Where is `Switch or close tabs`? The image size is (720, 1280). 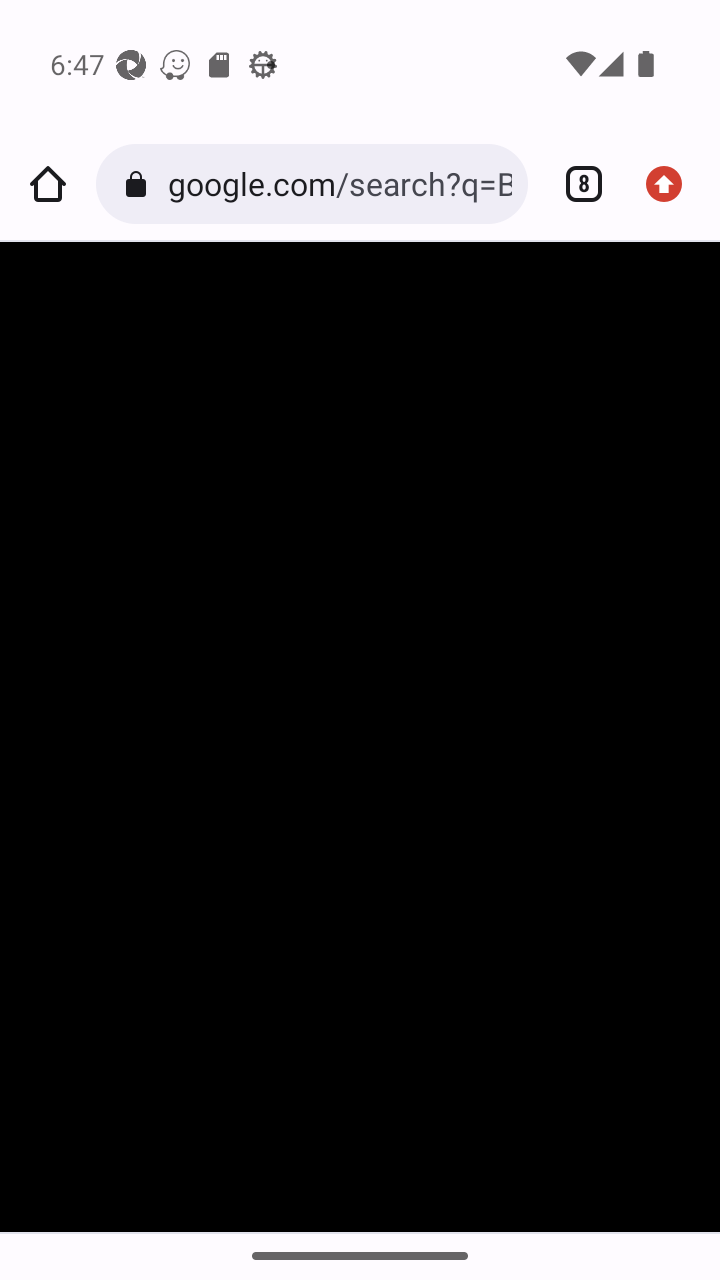
Switch or close tabs is located at coordinates (576, 184).